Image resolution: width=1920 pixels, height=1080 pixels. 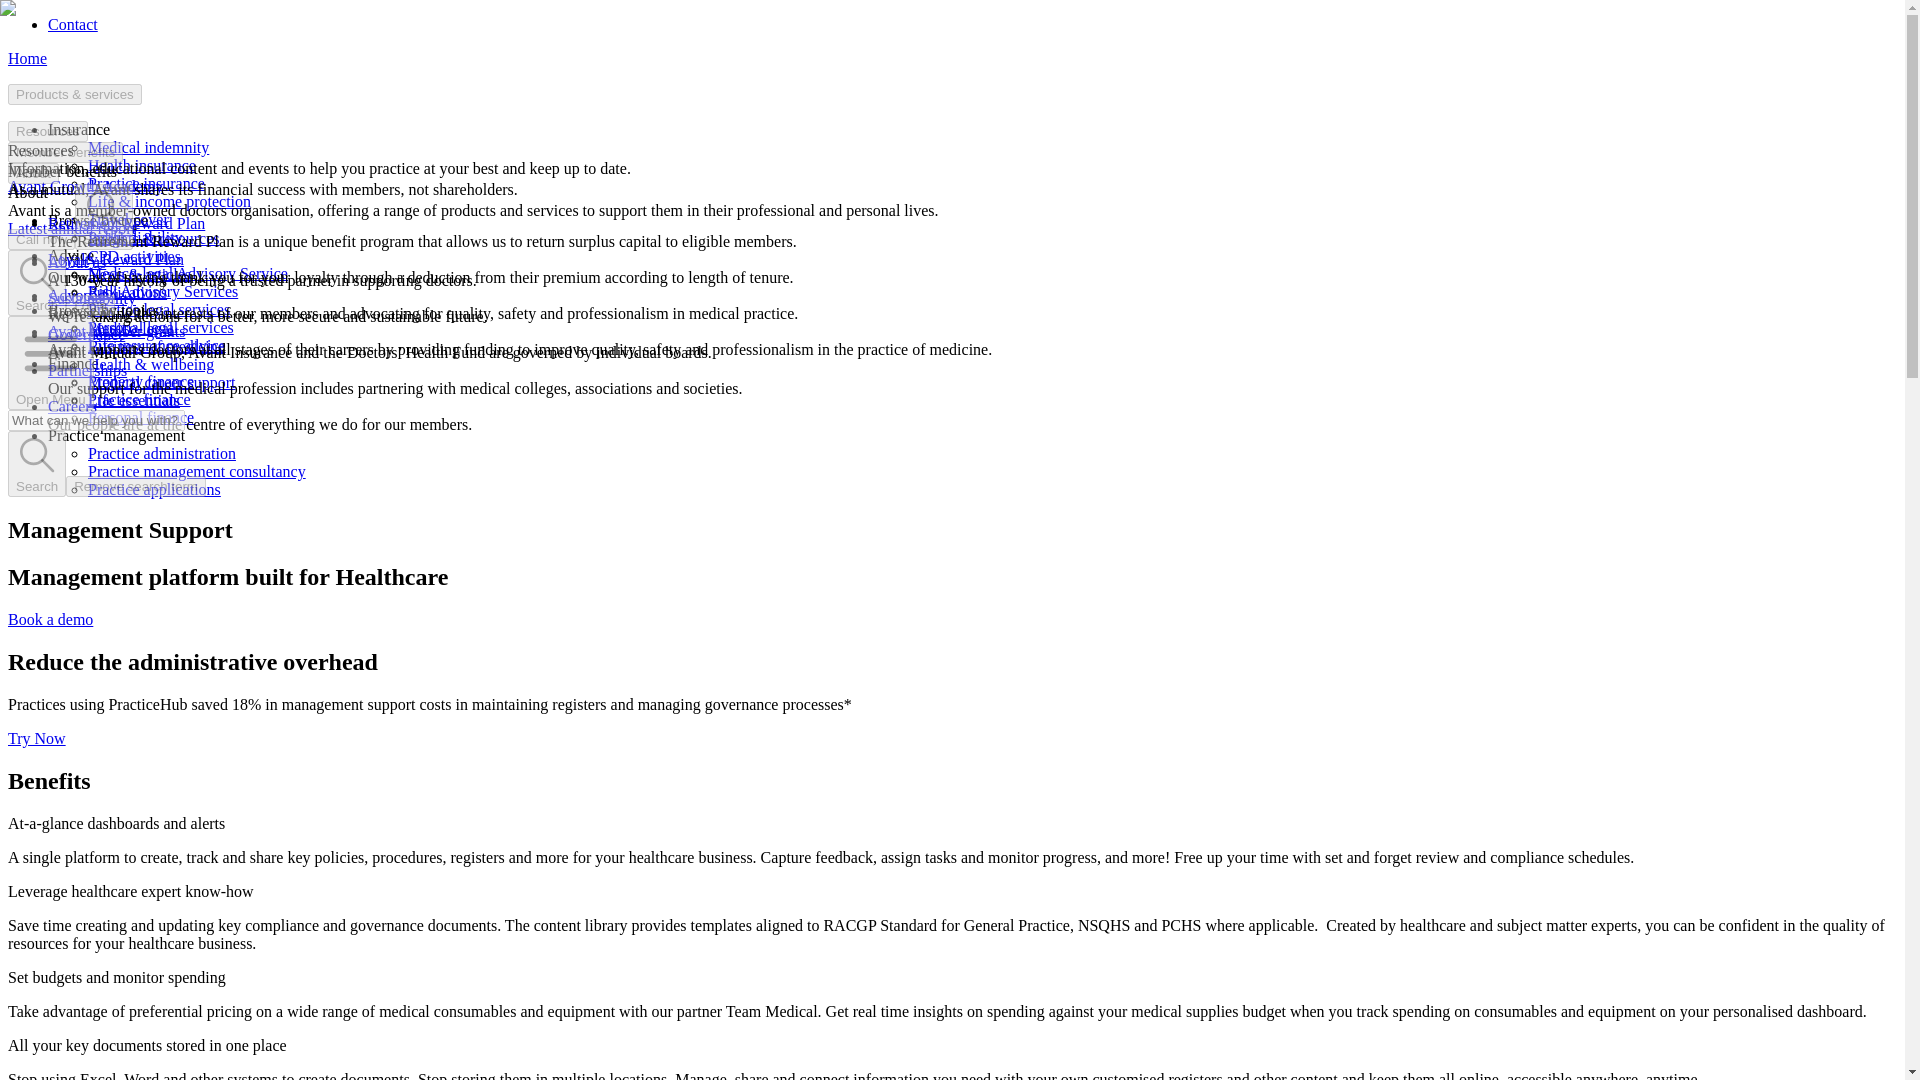 What do you see at coordinates (72, 24) in the screenshot?
I see `Contact` at bounding box center [72, 24].